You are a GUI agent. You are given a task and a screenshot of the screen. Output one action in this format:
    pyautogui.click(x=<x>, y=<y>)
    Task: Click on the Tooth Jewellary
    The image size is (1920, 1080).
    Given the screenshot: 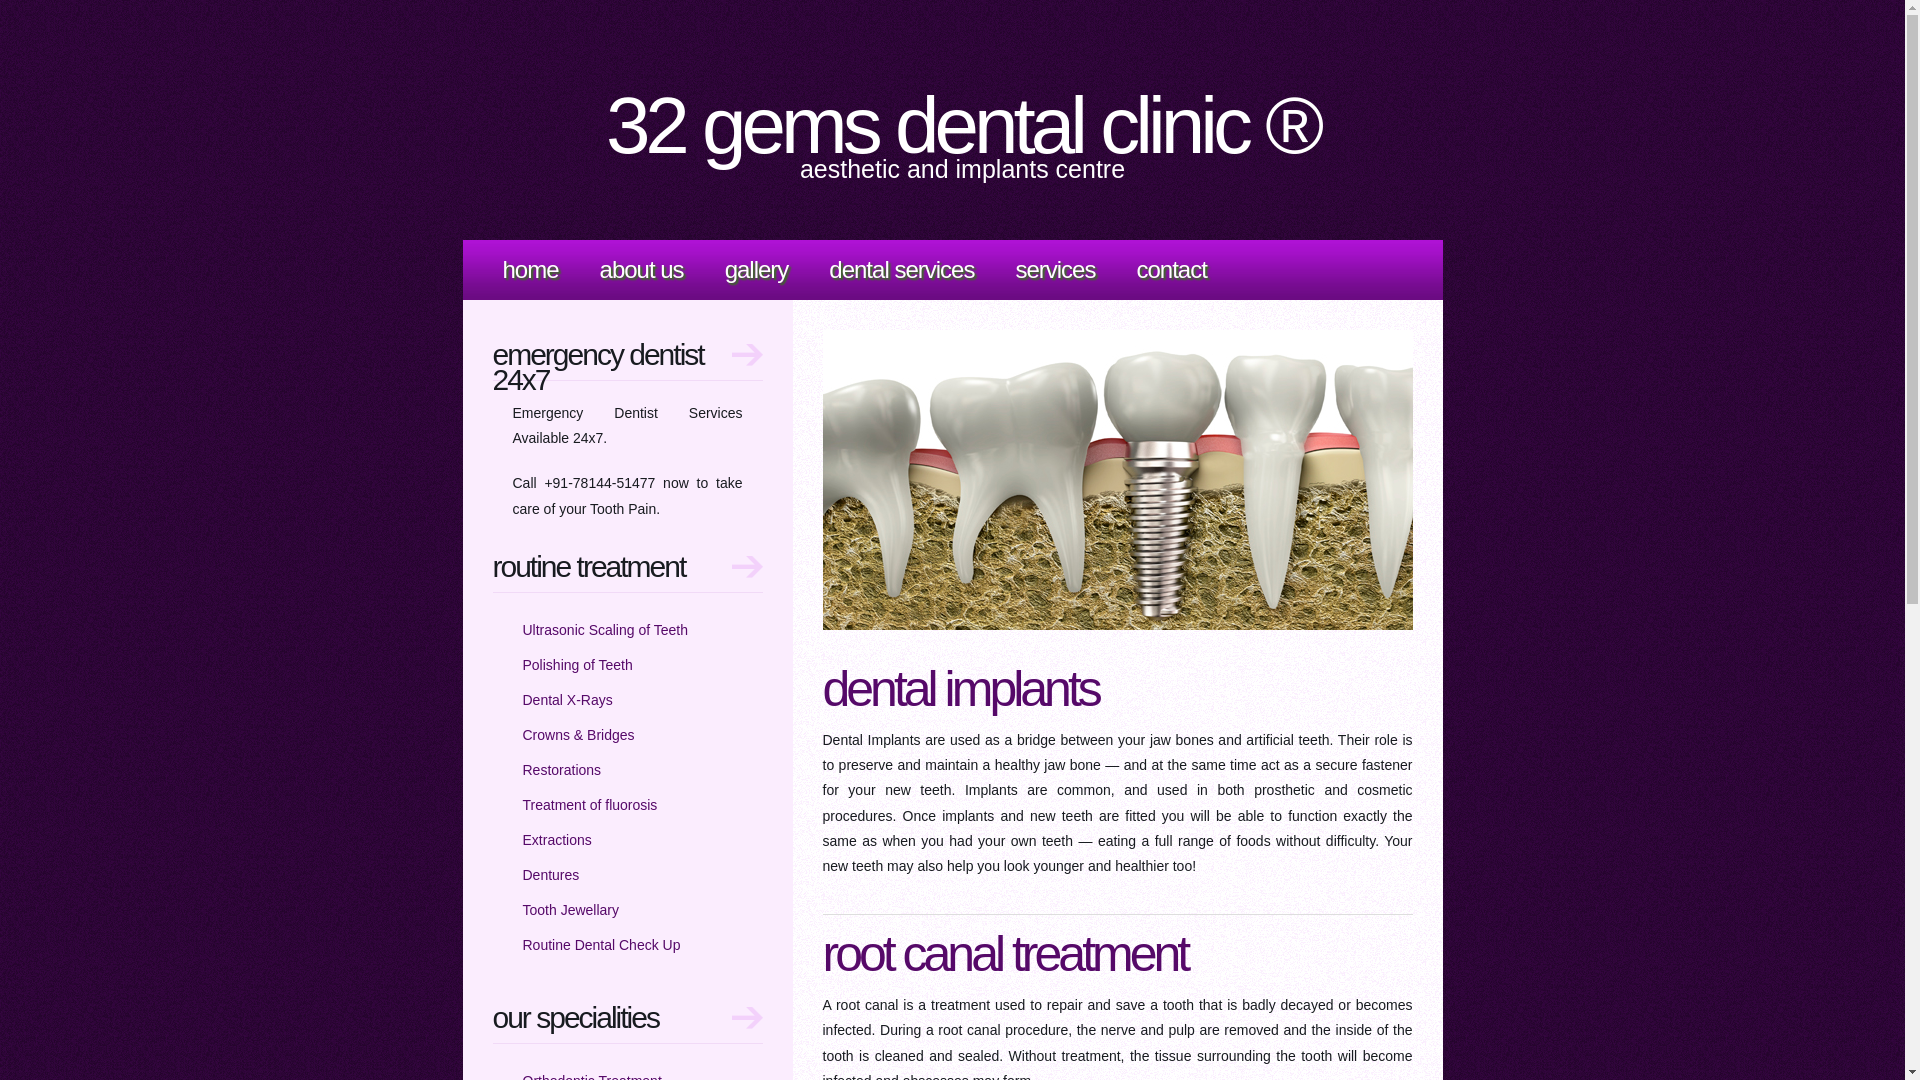 What is the action you would take?
    pyautogui.click(x=570, y=910)
    